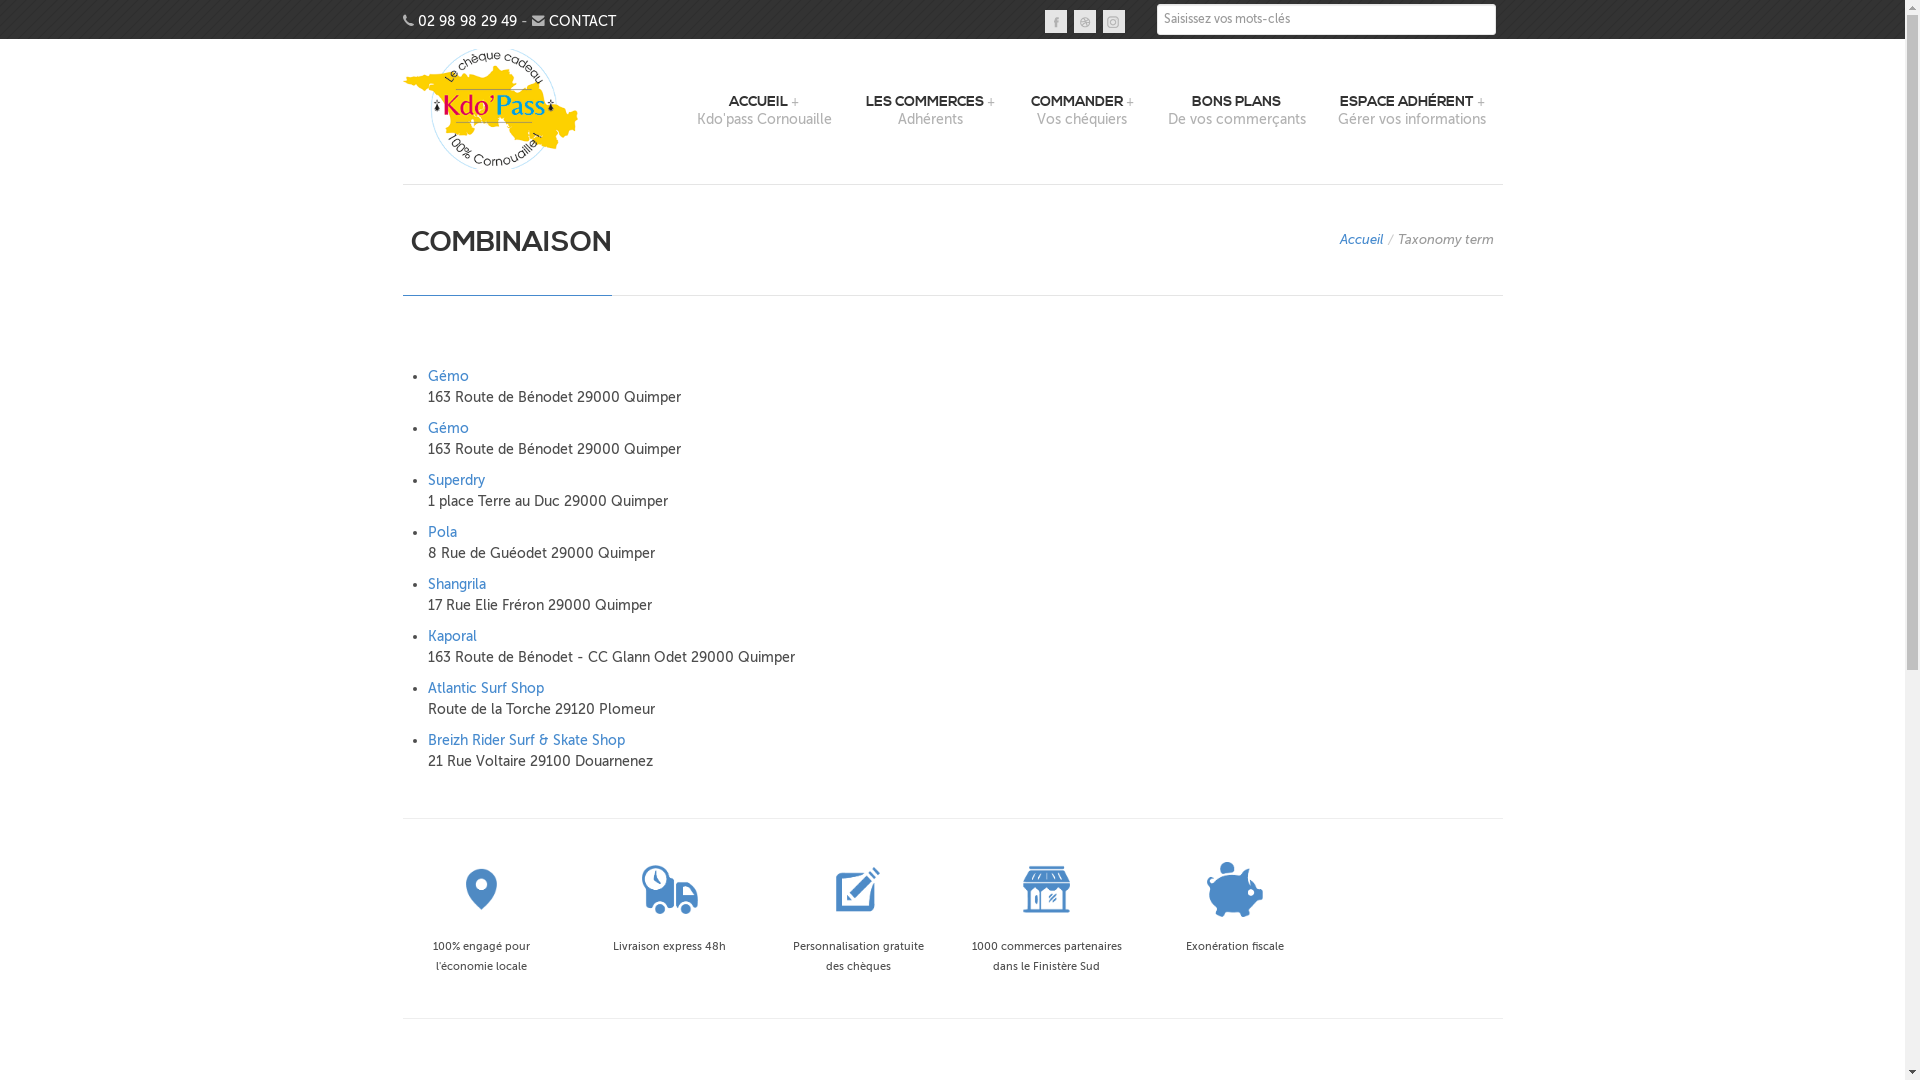  What do you see at coordinates (1082, 102) in the screenshot?
I see `COMMANDER` at bounding box center [1082, 102].